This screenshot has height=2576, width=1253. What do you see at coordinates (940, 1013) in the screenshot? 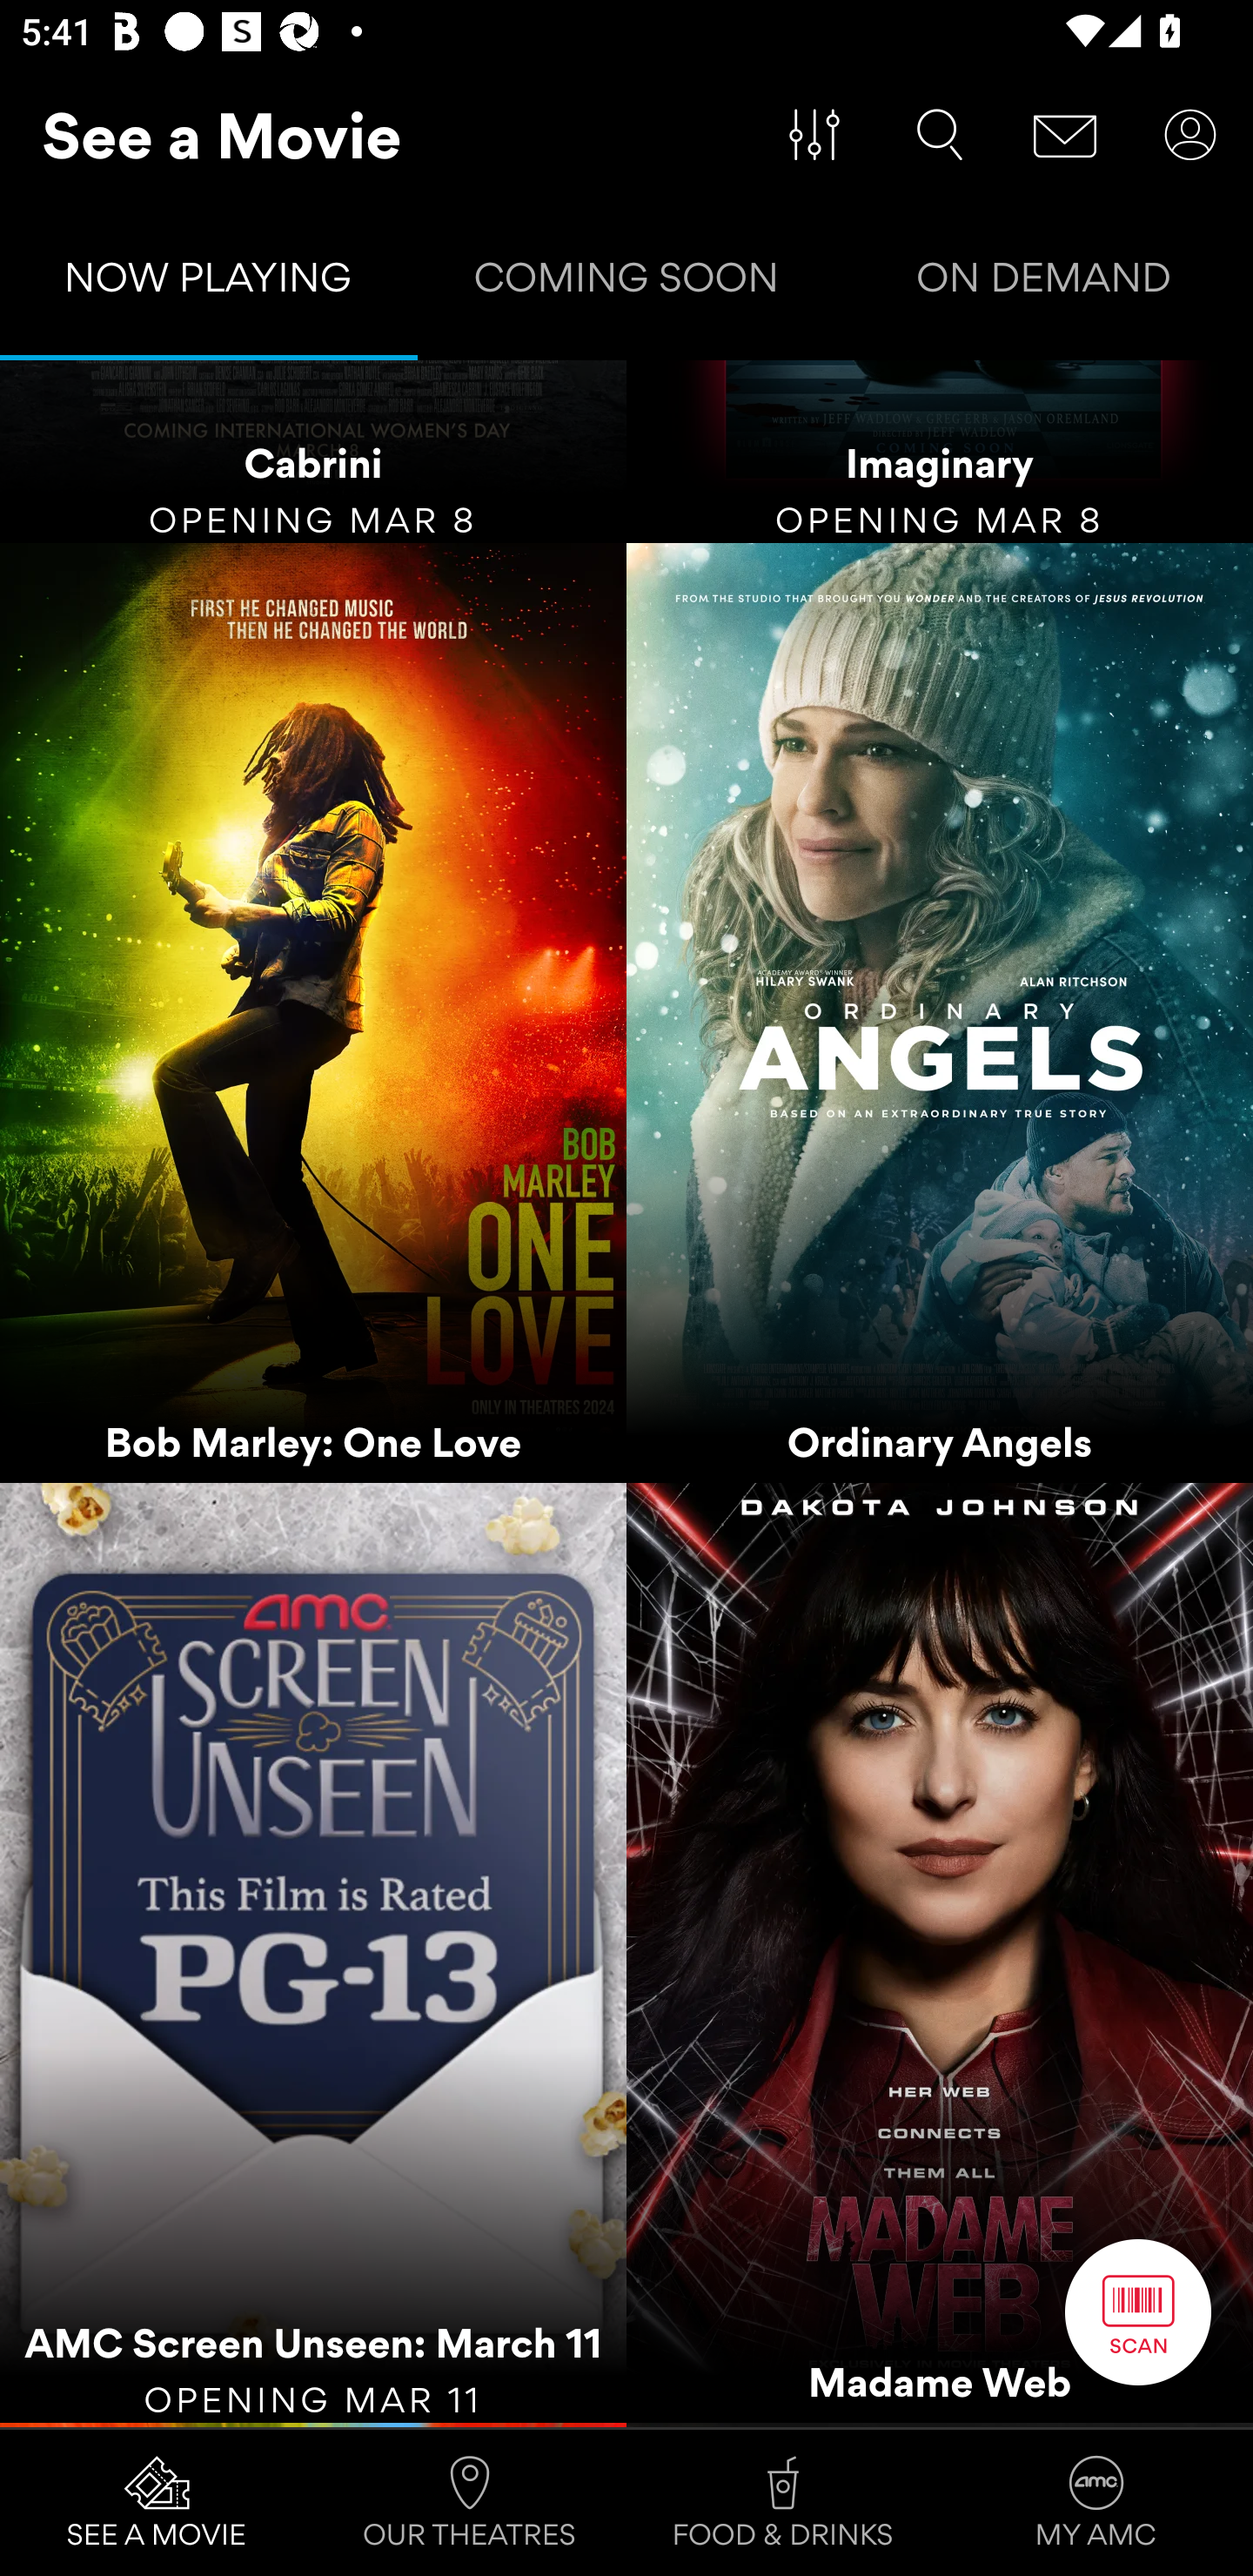
I see `Ordinary Angels` at bounding box center [940, 1013].